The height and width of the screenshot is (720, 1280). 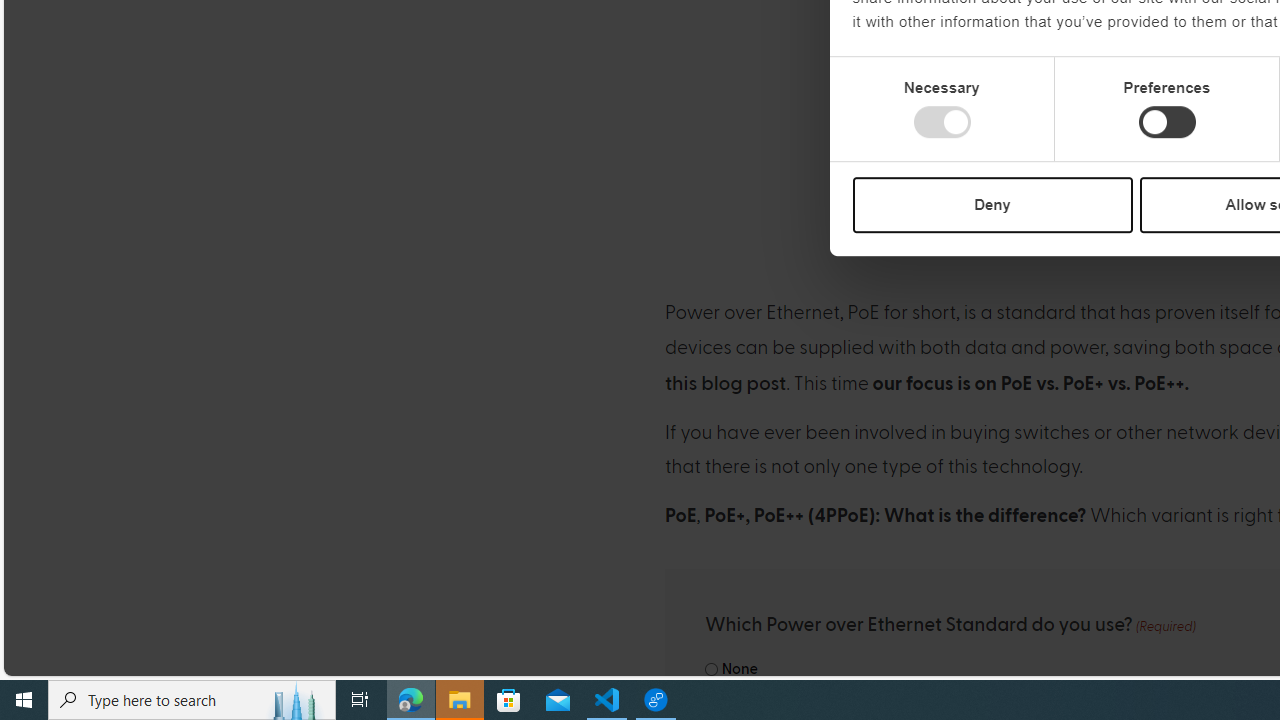 I want to click on Necessary, so click(x=942, y=122).